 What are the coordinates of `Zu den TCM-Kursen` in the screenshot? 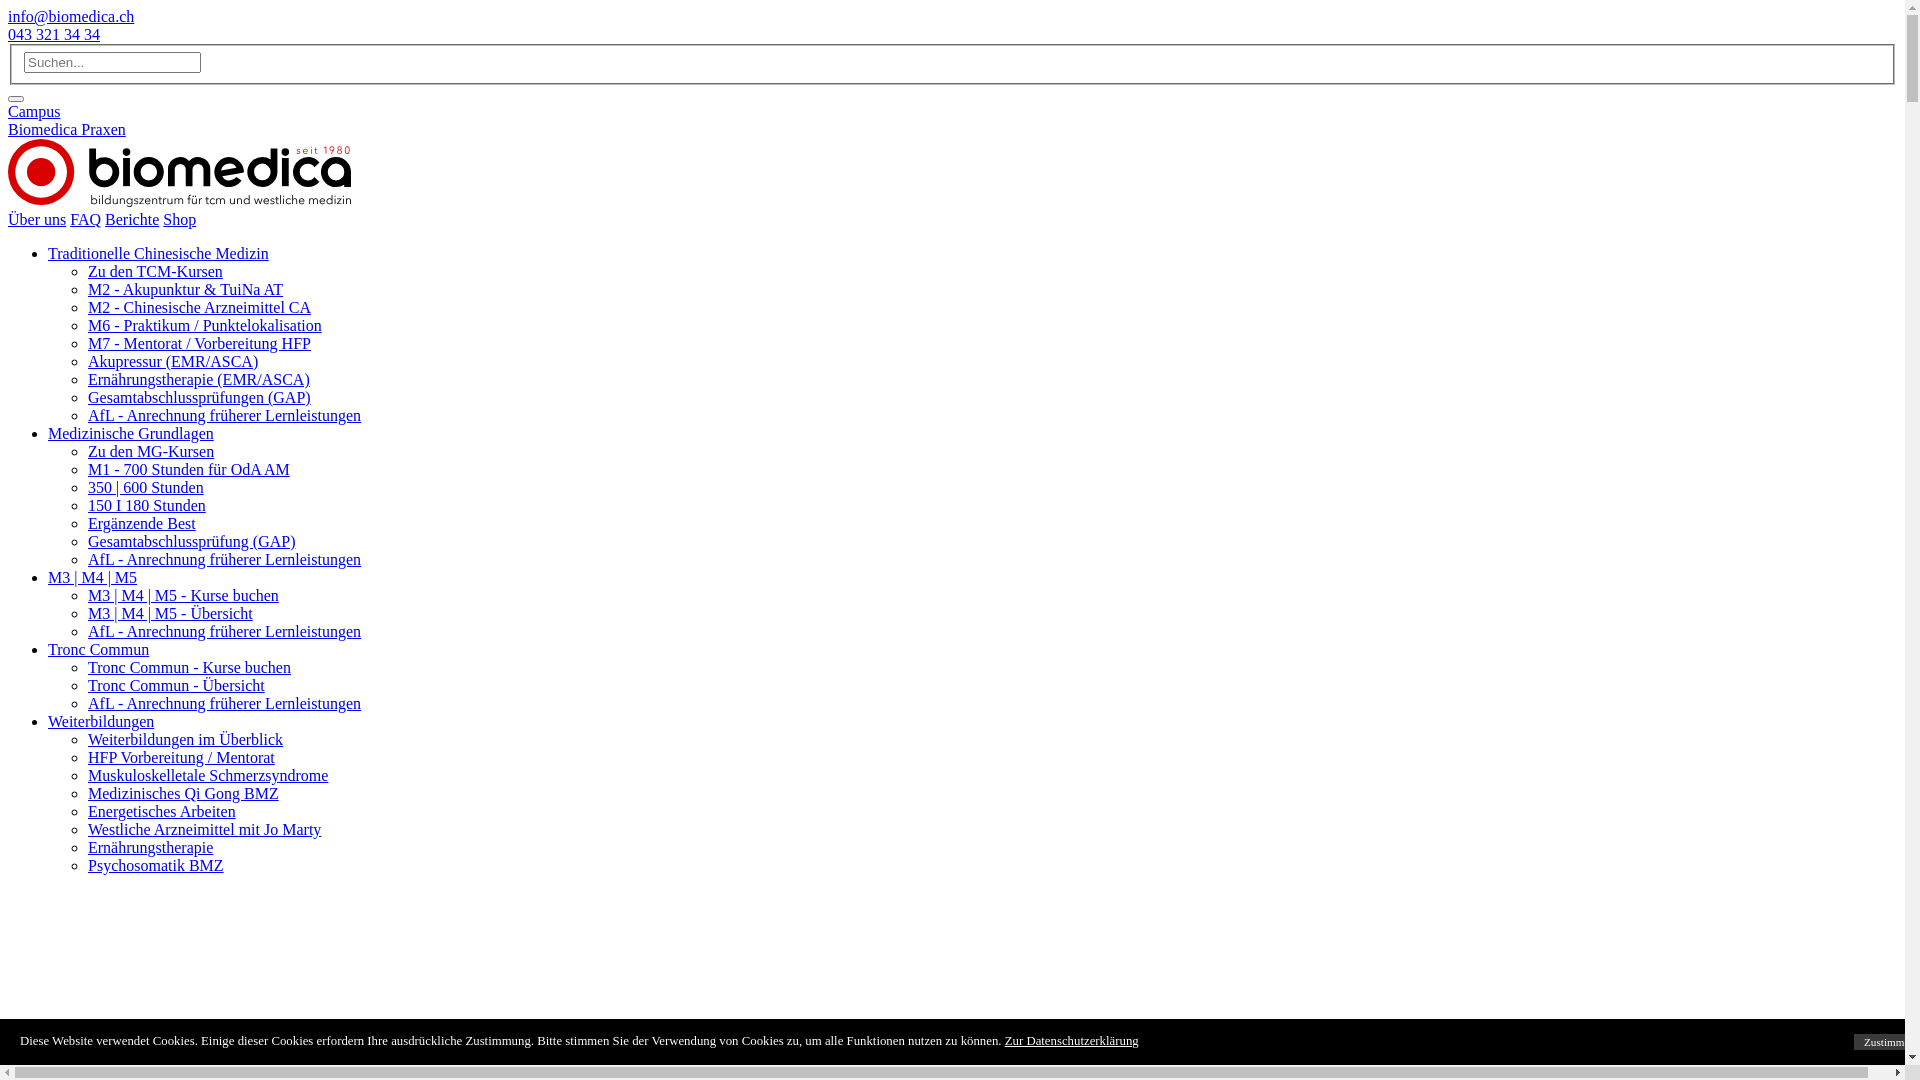 It's located at (156, 272).